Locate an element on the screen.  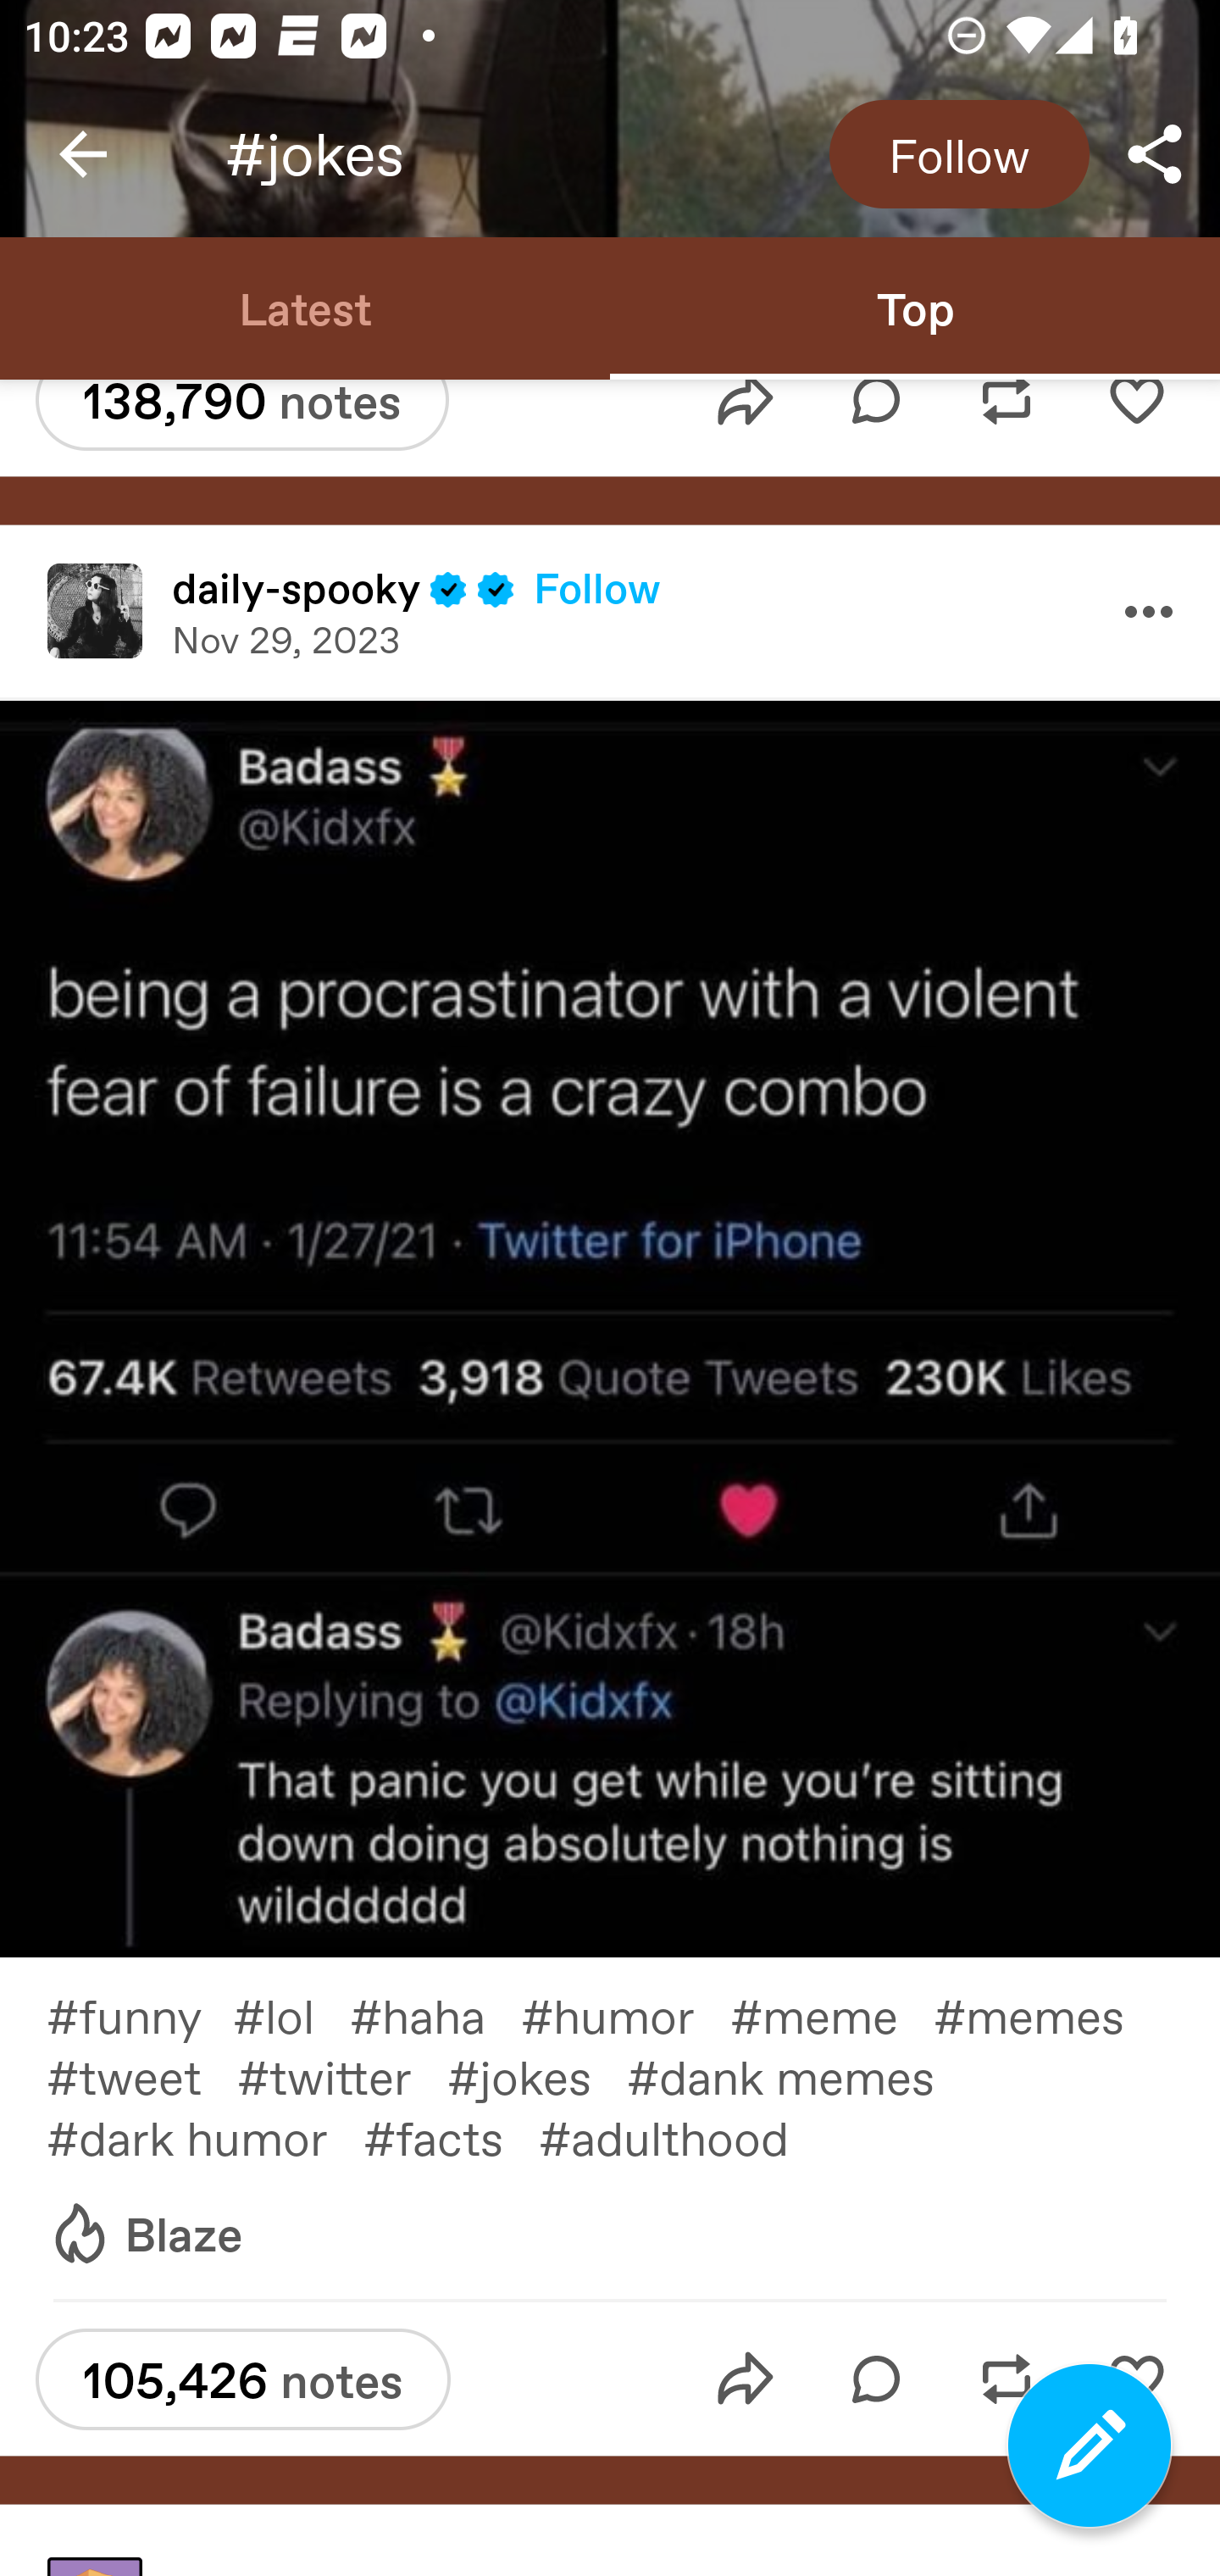
Reply is located at coordinates (876, 427).